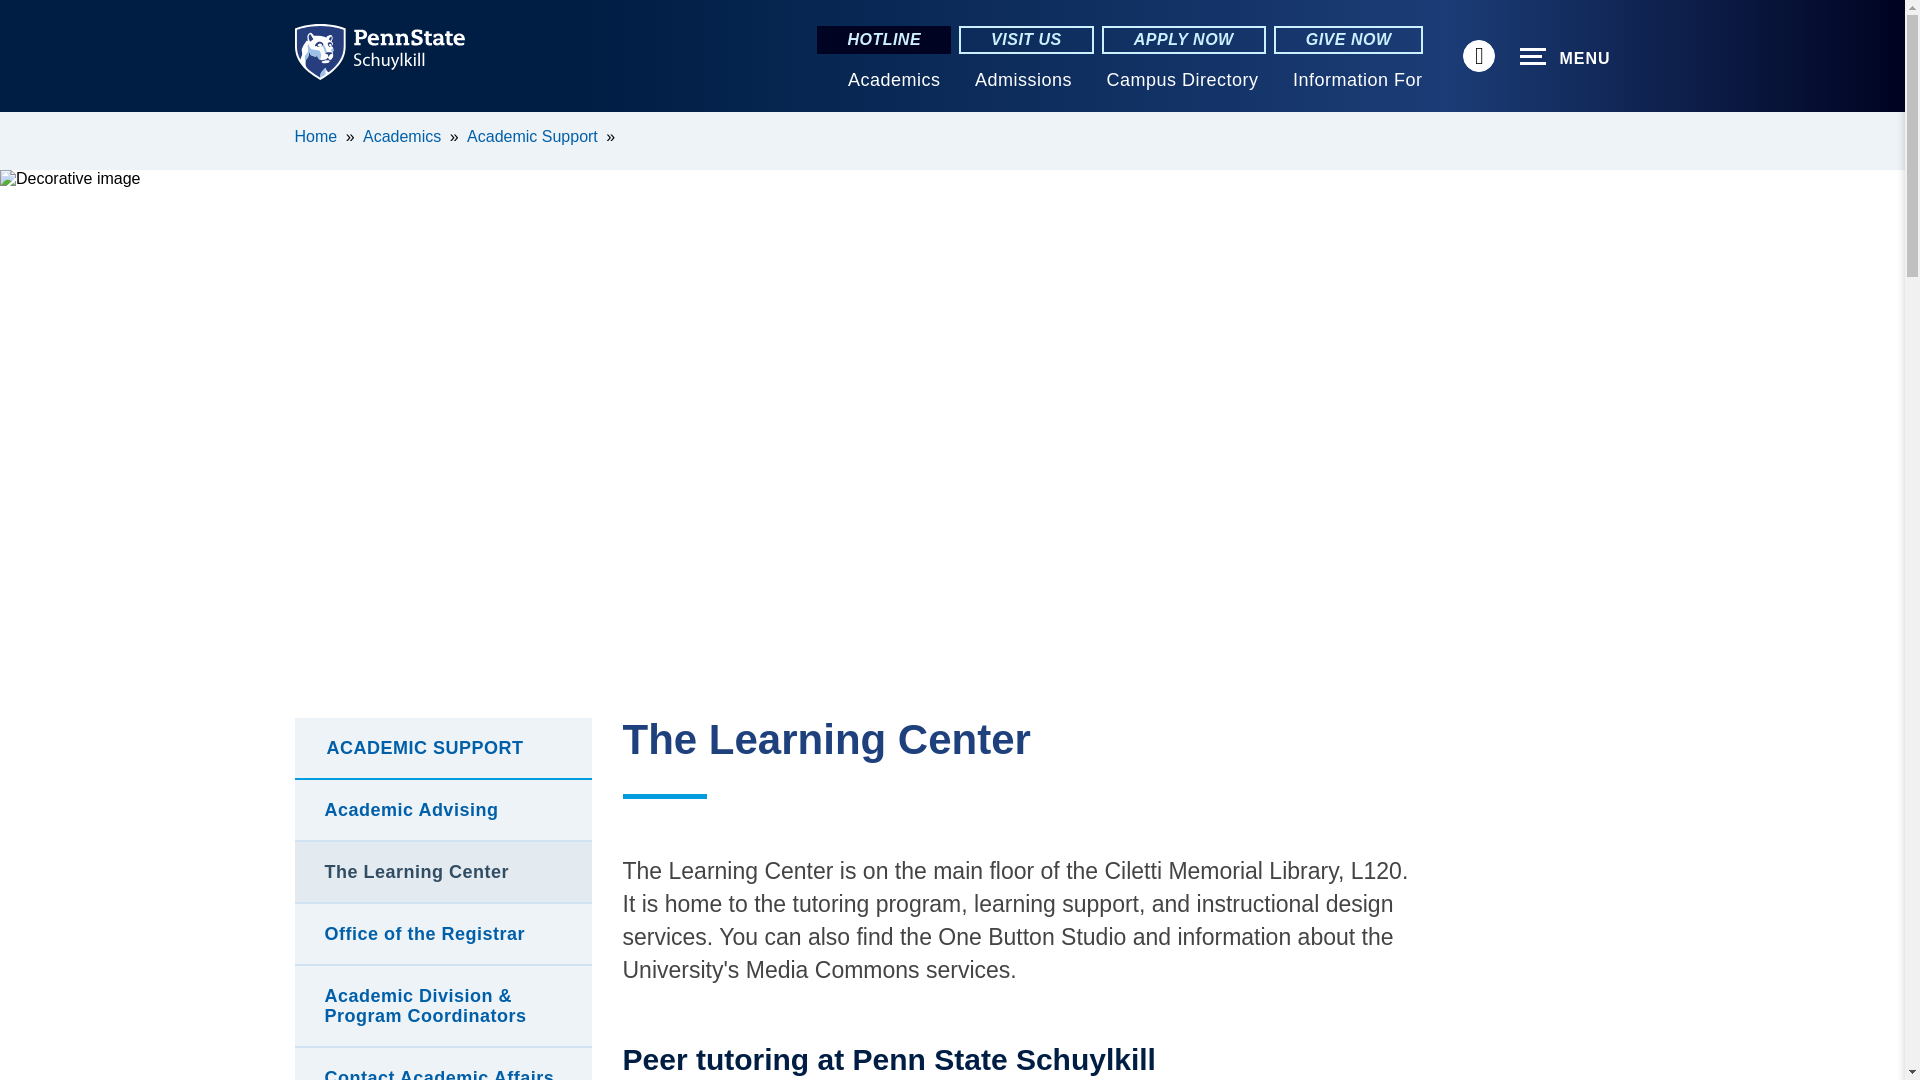 The height and width of the screenshot is (1080, 1920). What do you see at coordinates (26, 126) in the screenshot?
I see `SKIP TO MAIN CONTENT` at bounding box center [26, 126].